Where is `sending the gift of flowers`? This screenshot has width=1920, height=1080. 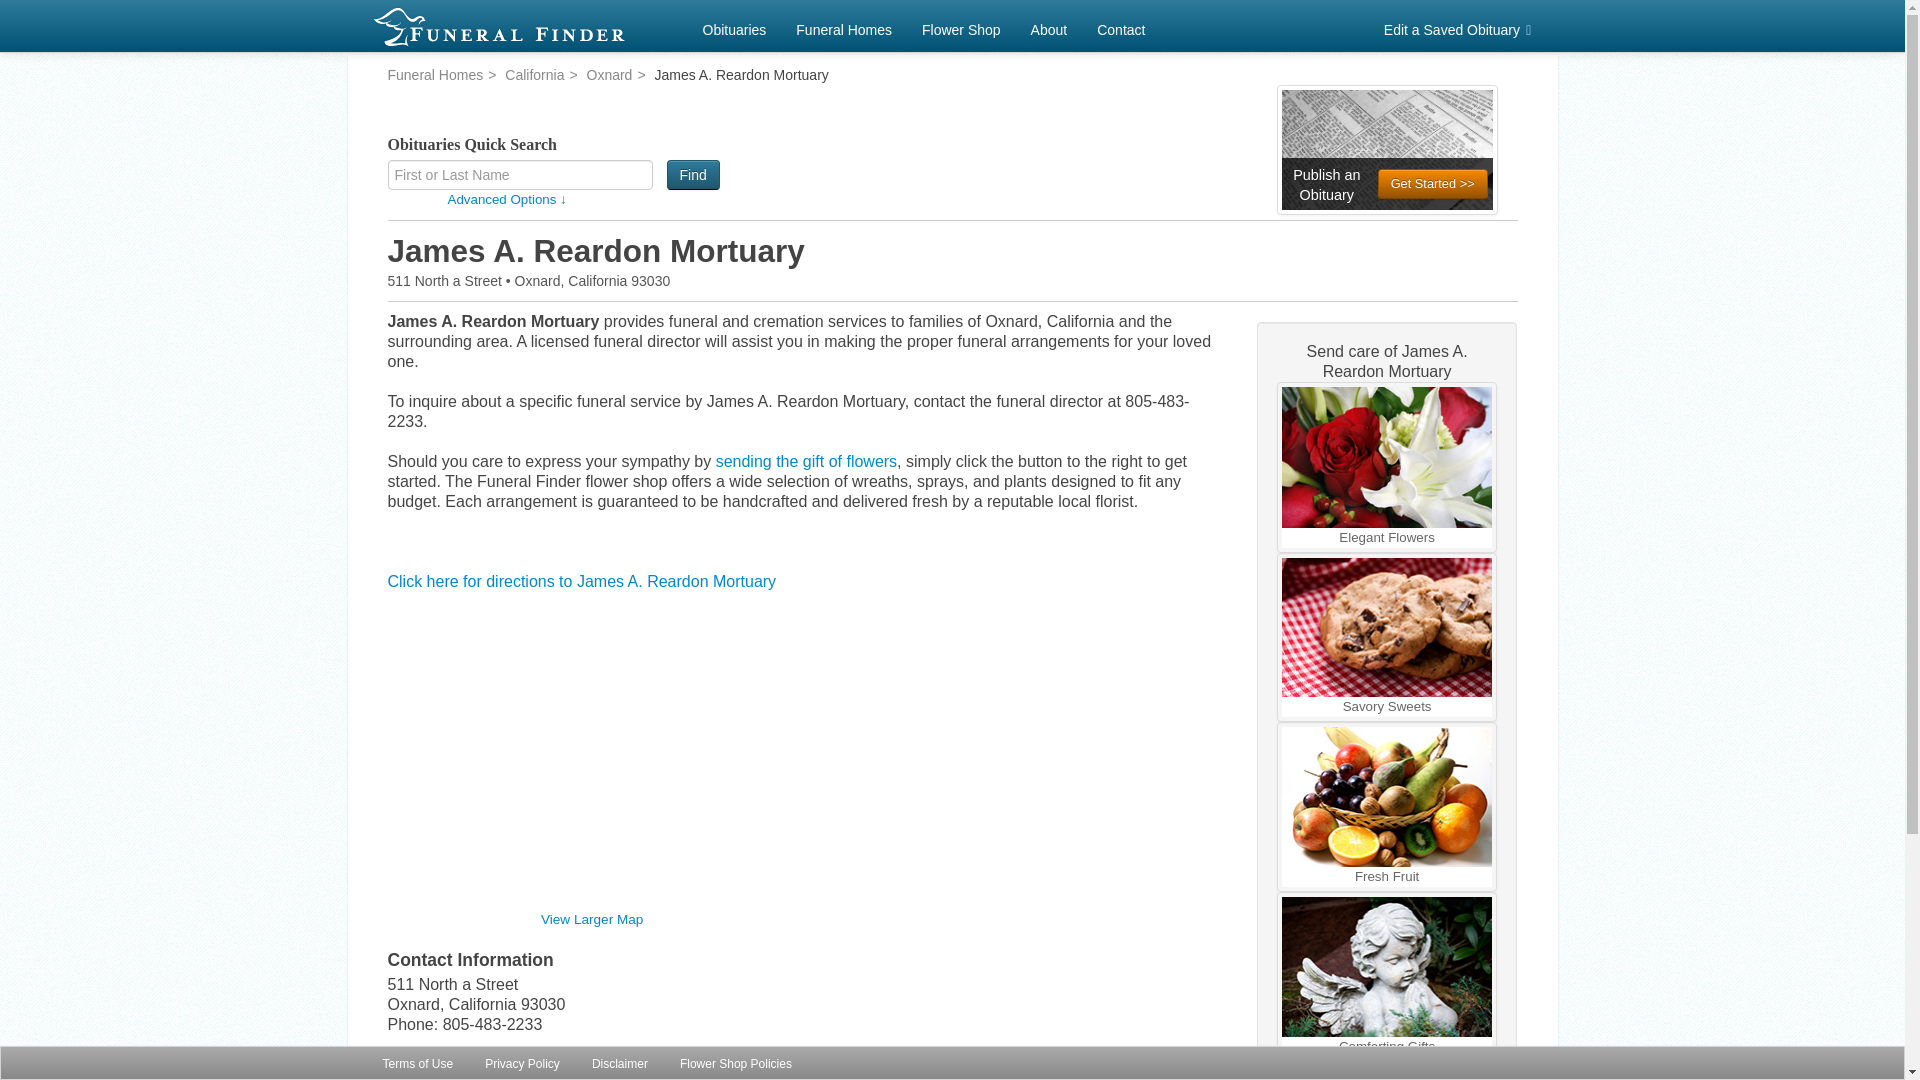
sending the gift of flowers is located at coordinates (806, 460).